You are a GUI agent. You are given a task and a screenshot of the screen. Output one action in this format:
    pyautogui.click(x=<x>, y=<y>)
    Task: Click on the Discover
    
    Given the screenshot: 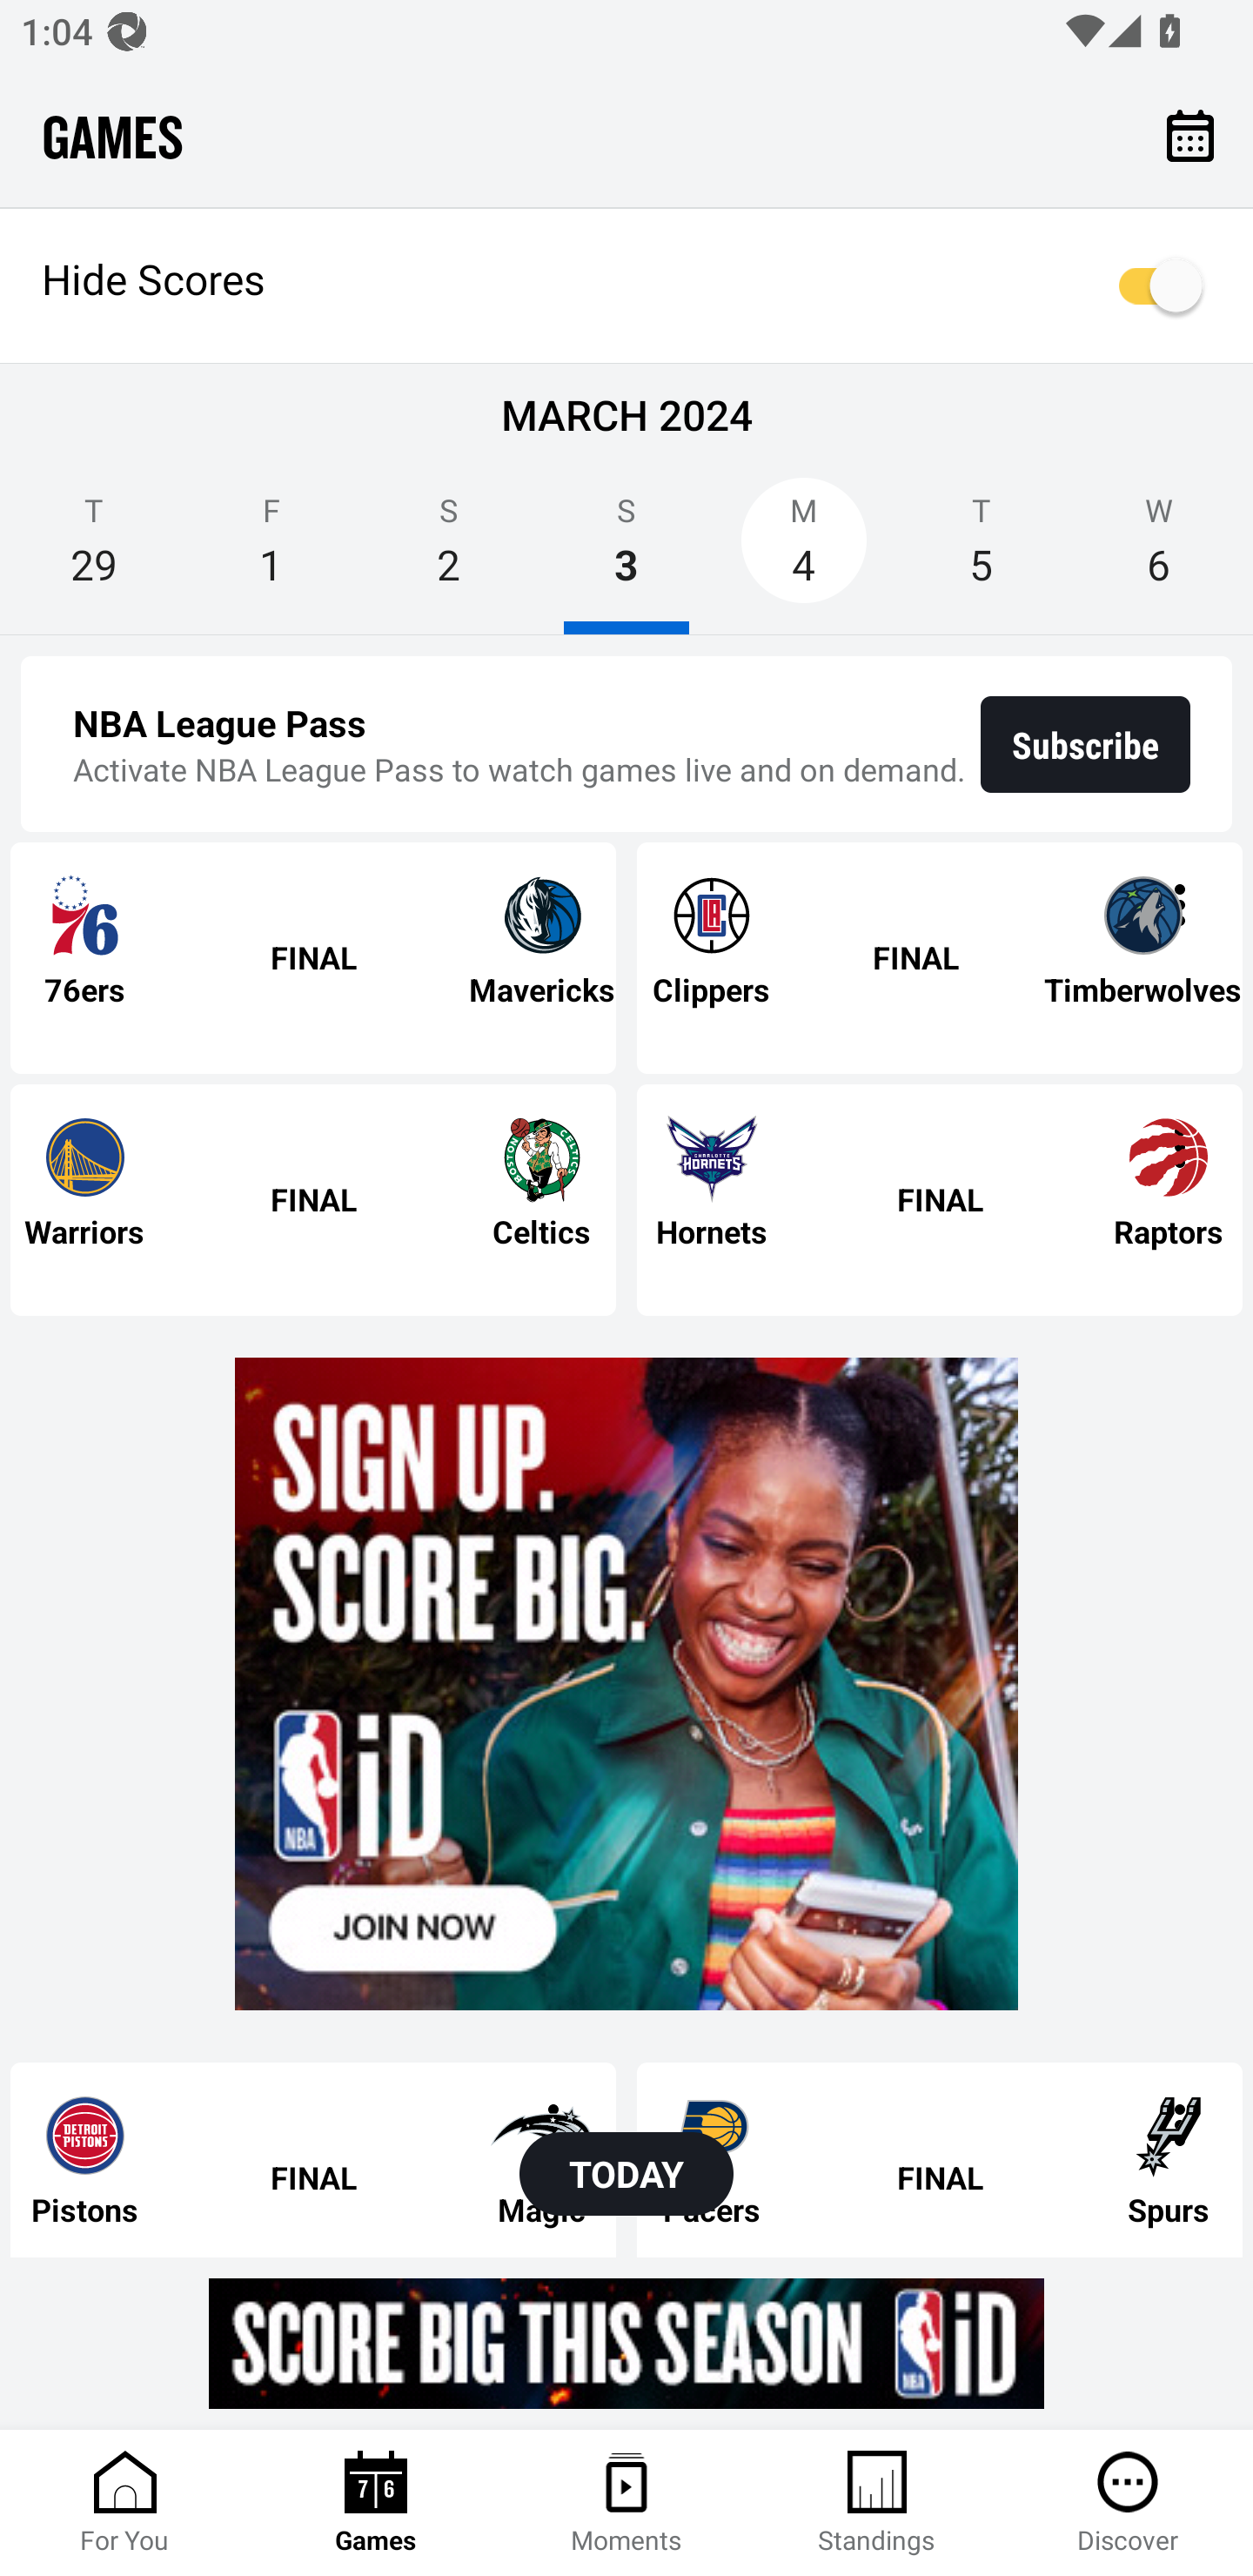 What is the action you would take?
    pyautogui.click(x=1128, y=2503)
    